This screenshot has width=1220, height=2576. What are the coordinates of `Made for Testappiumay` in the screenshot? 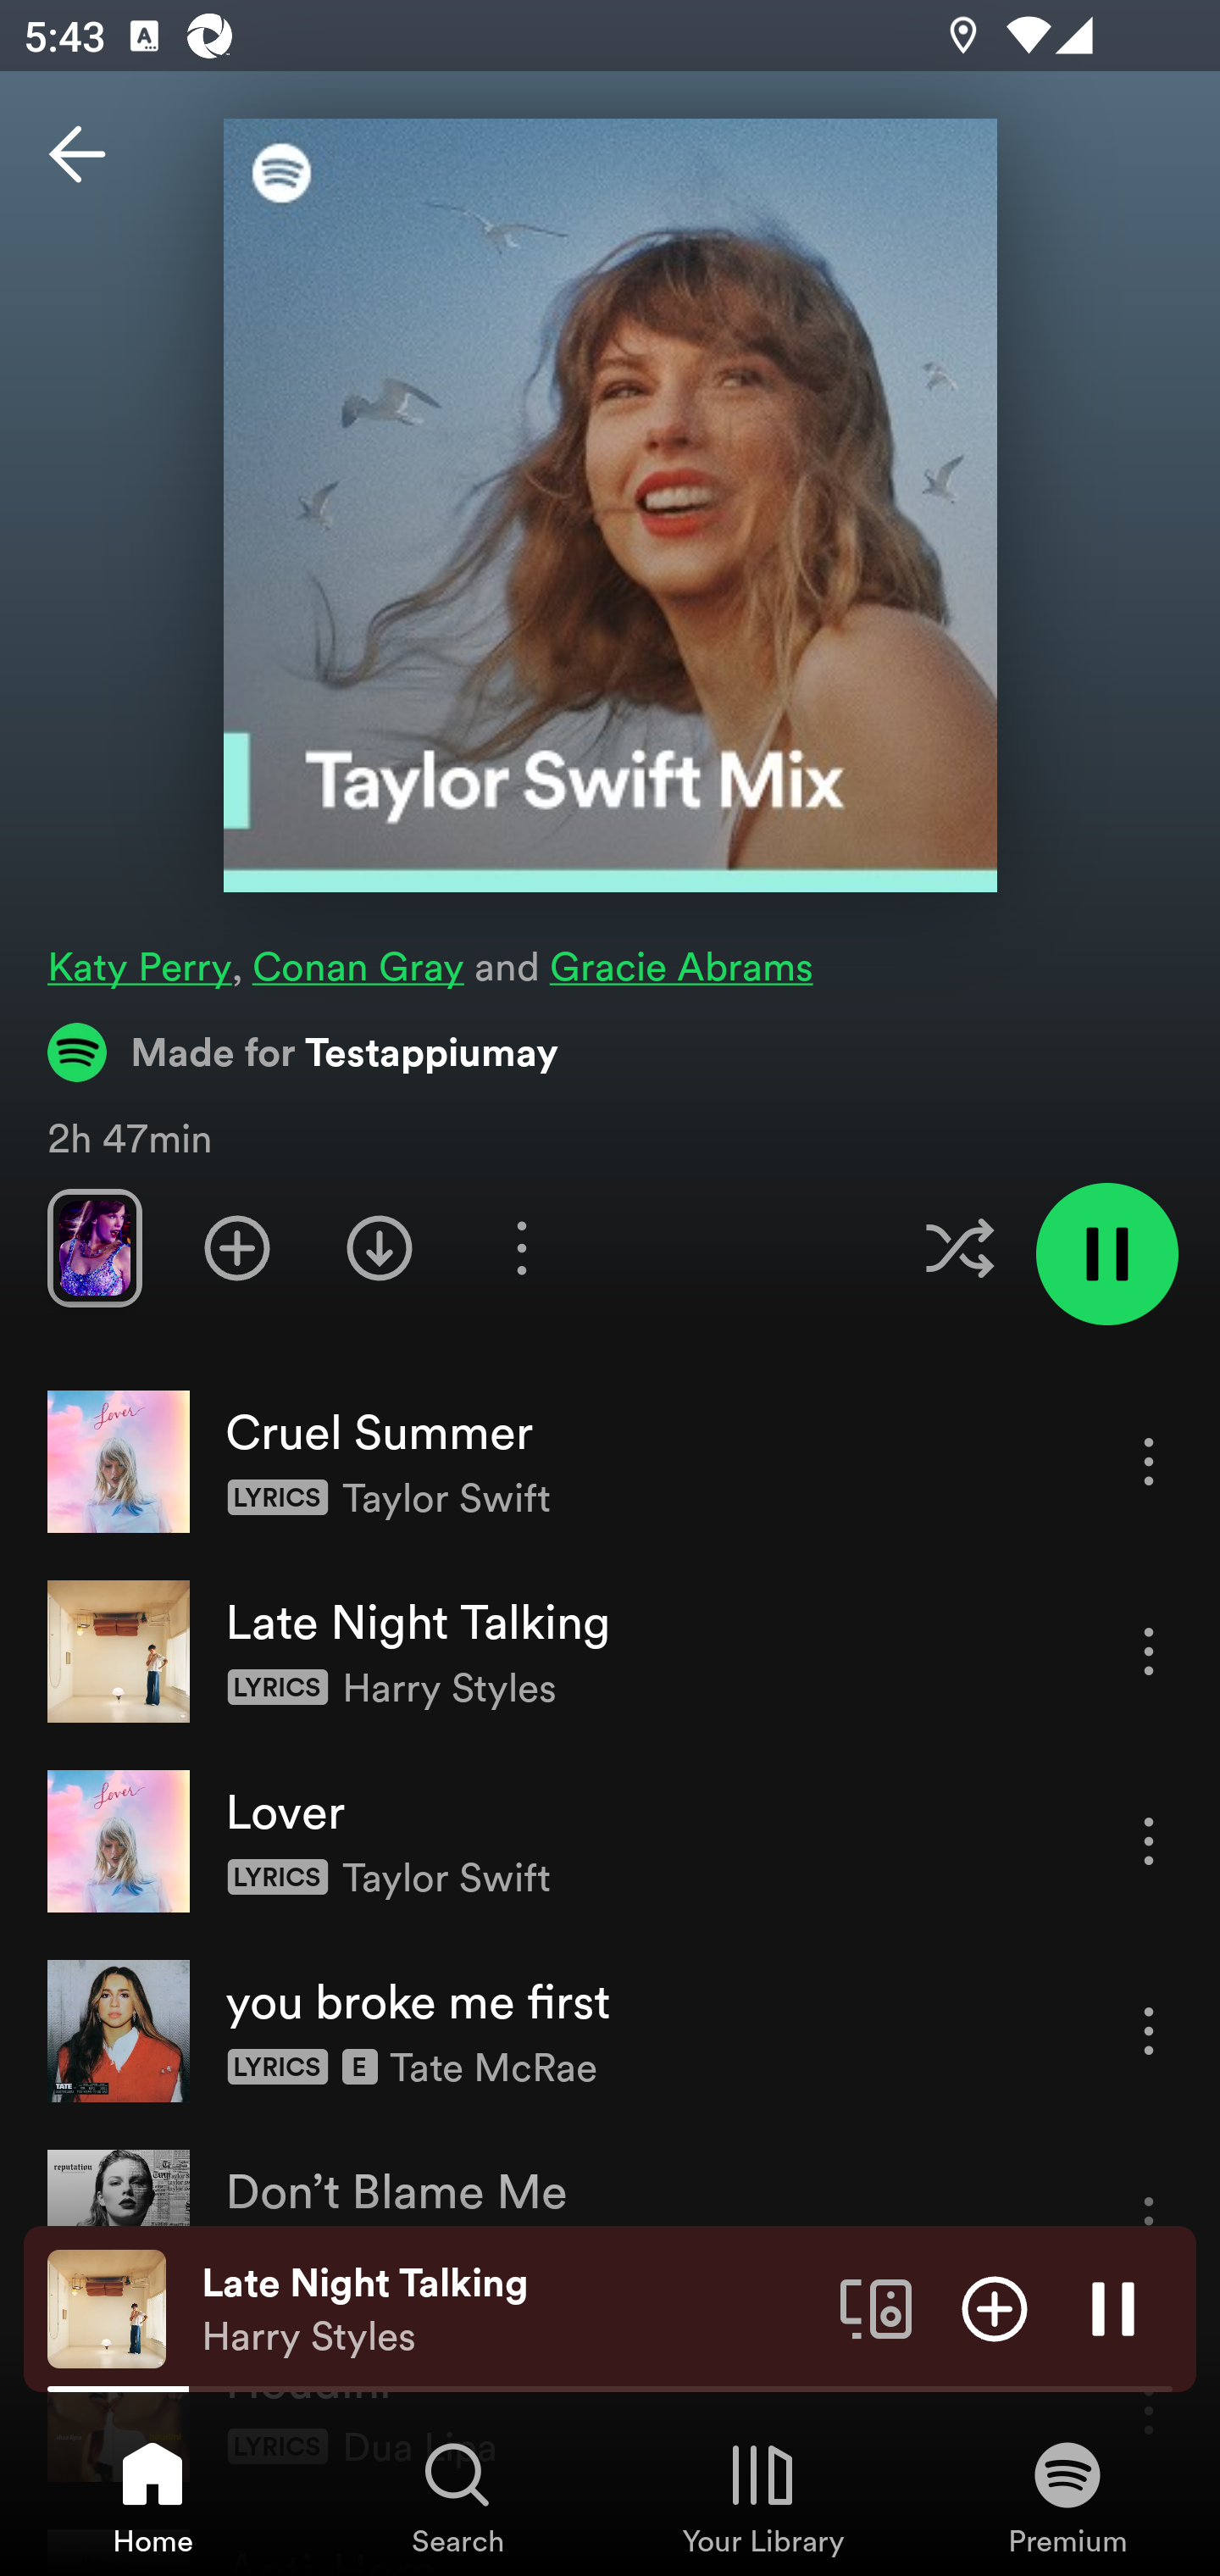 It's located at (303, 1052).